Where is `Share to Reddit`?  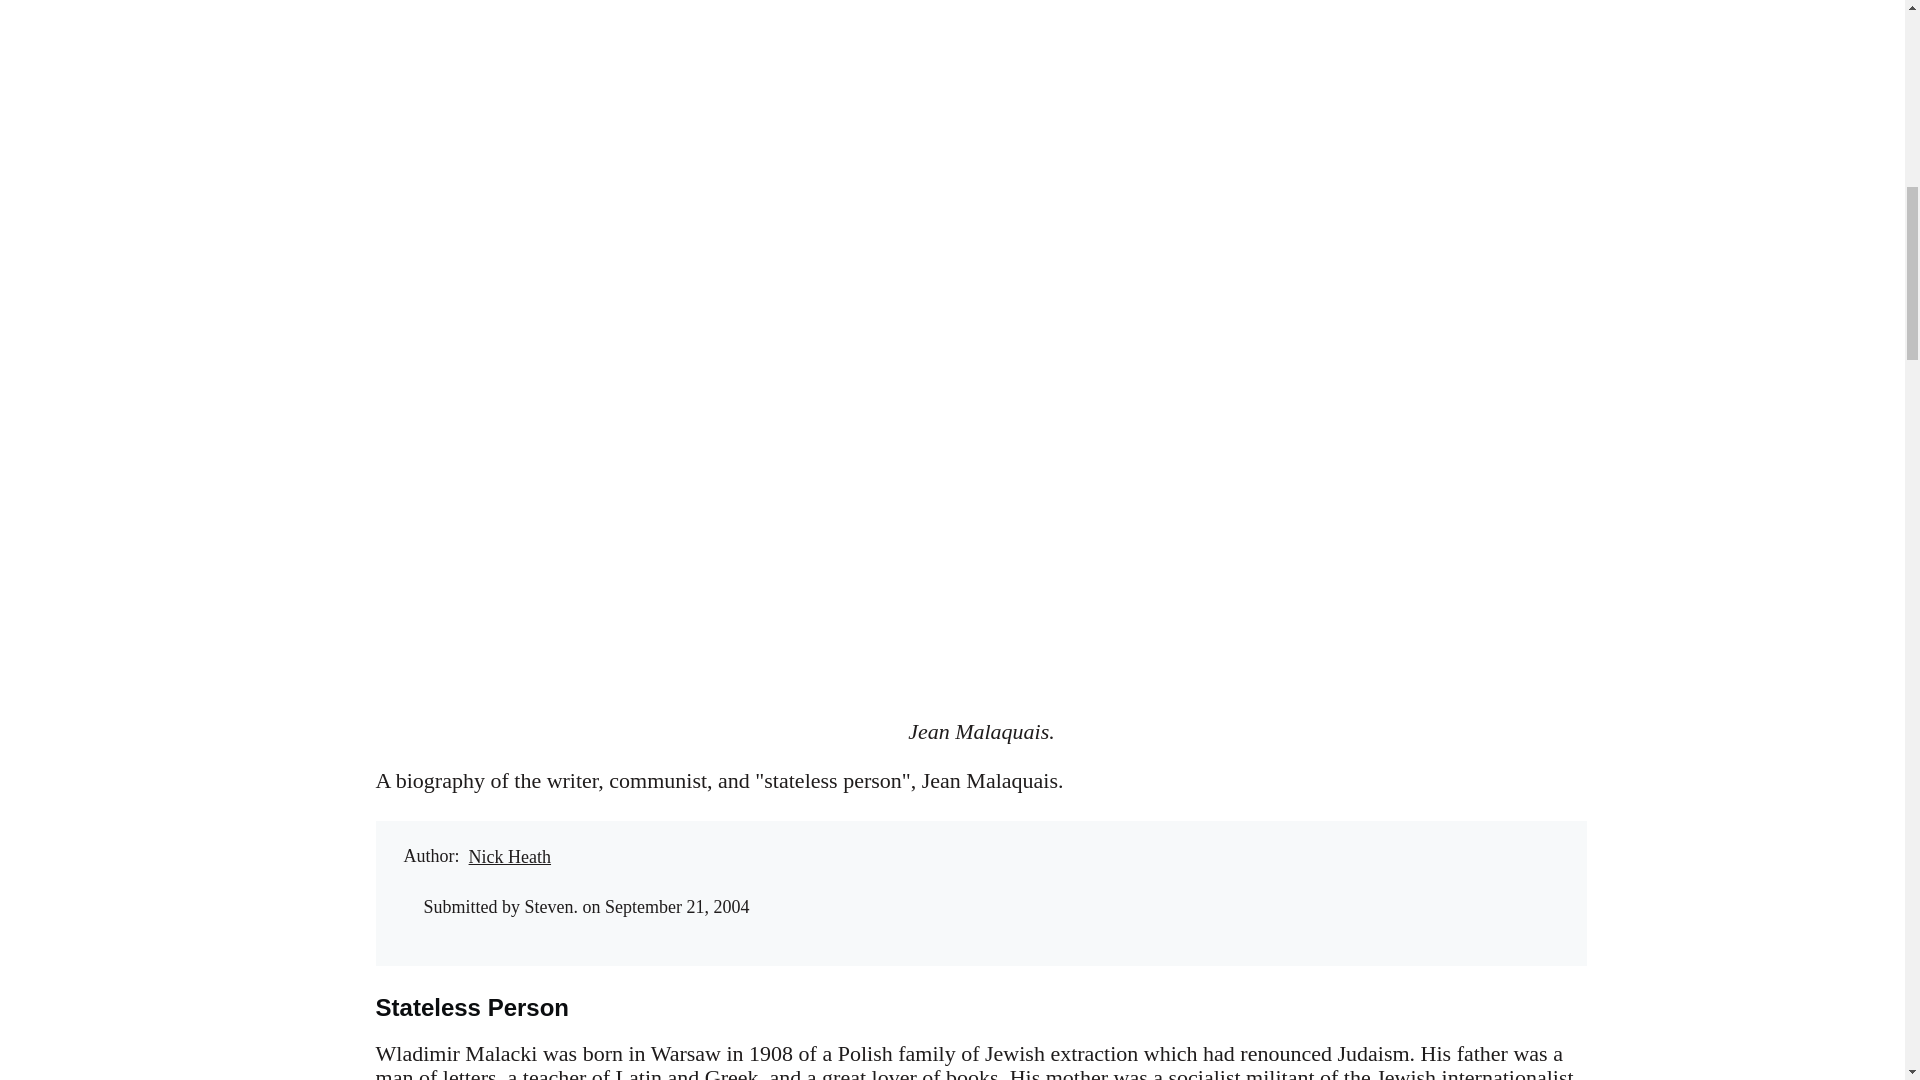 Share to Reddit is located at coordinates (1287, 860).